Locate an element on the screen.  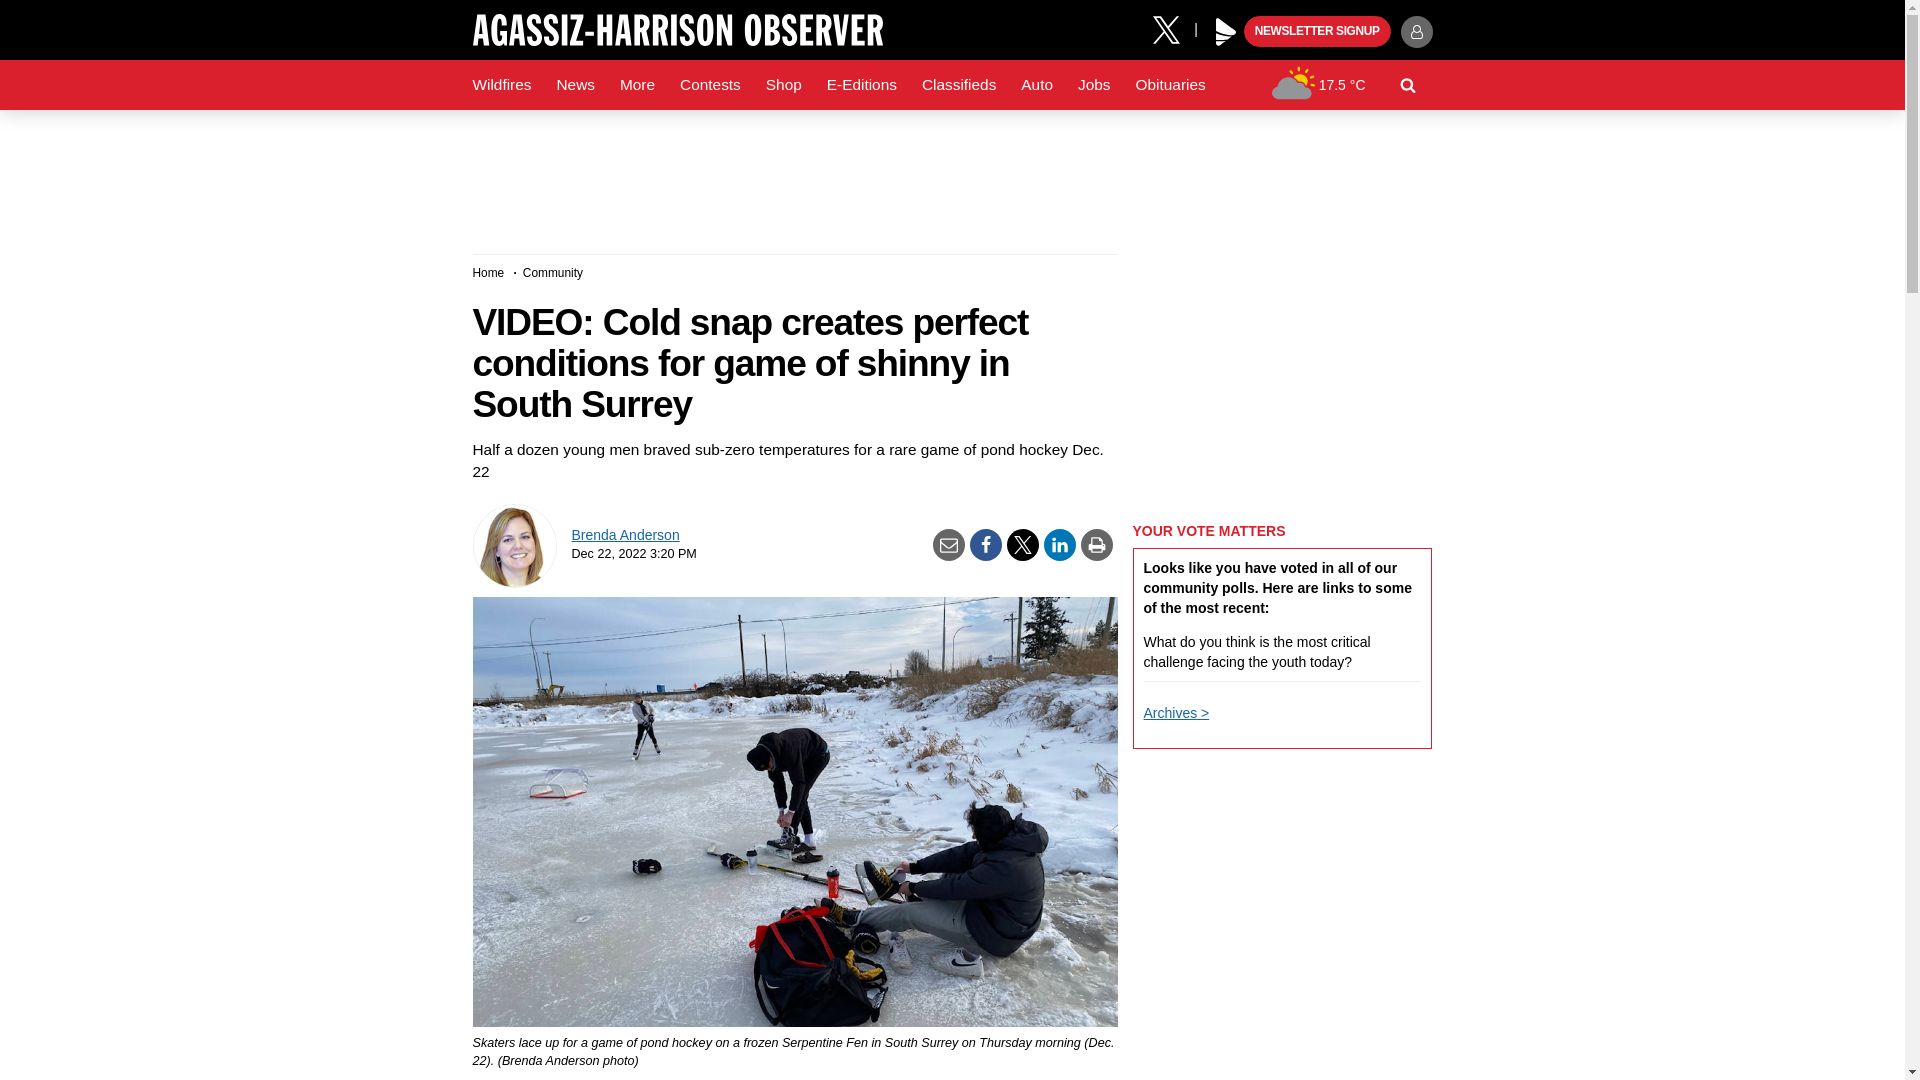
Black Press Media is located at coordinates (1226, 32).